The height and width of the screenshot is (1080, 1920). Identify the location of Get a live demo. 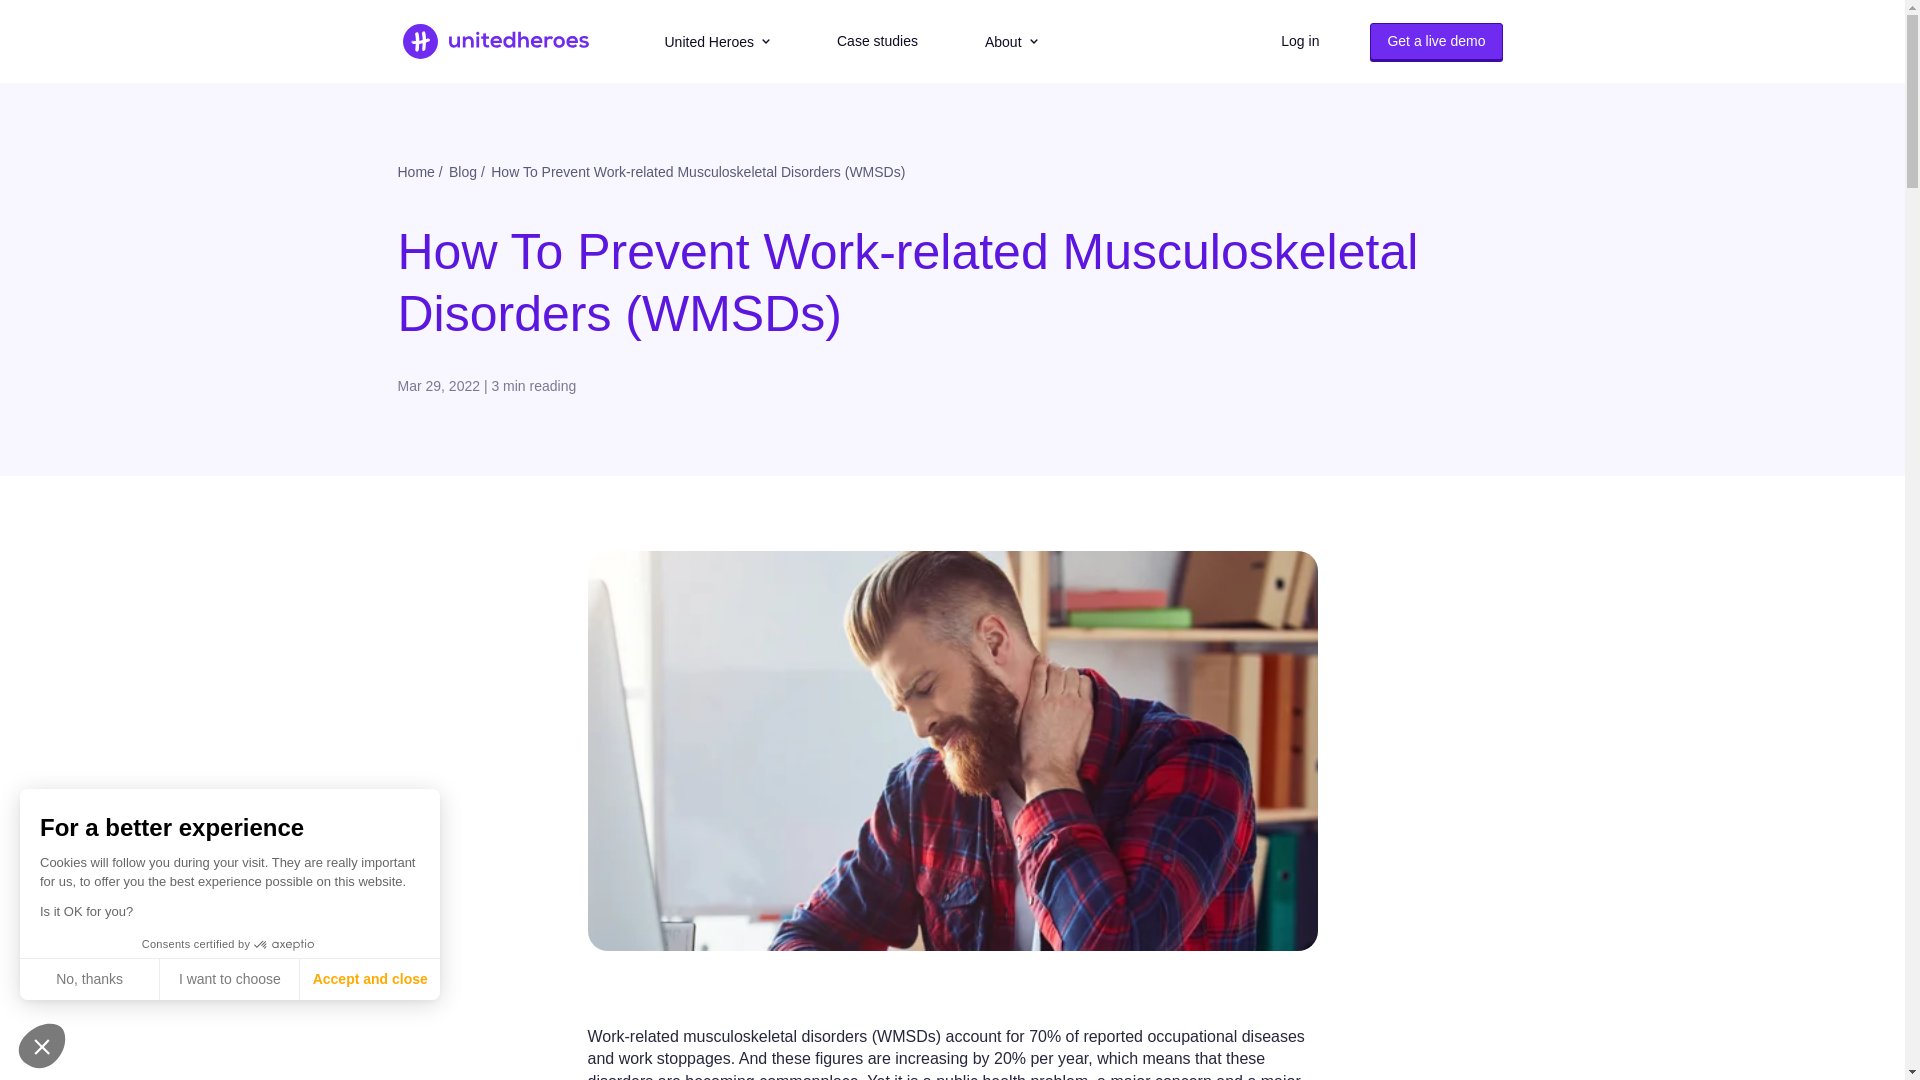
(1436, 41).